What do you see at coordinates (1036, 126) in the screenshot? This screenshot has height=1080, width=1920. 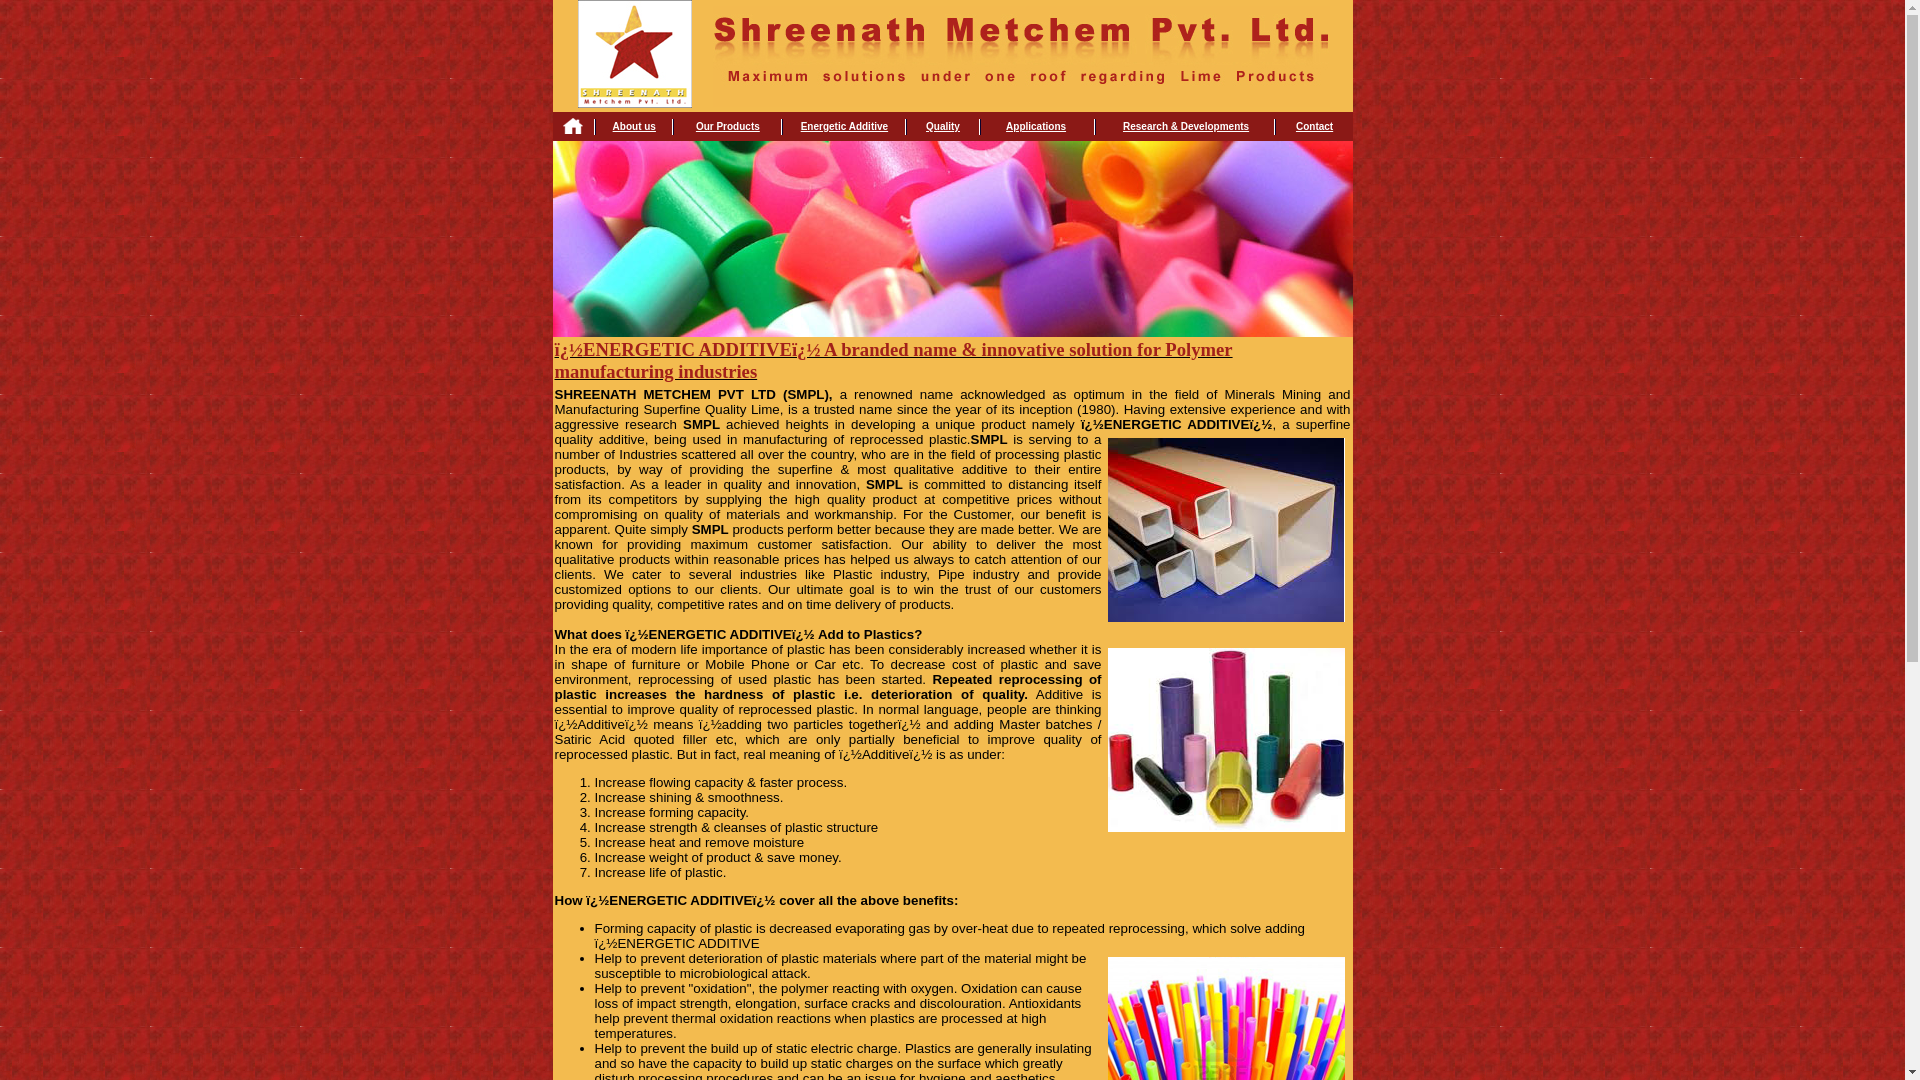 I see `Applications` at bounding box center [1036, 126].